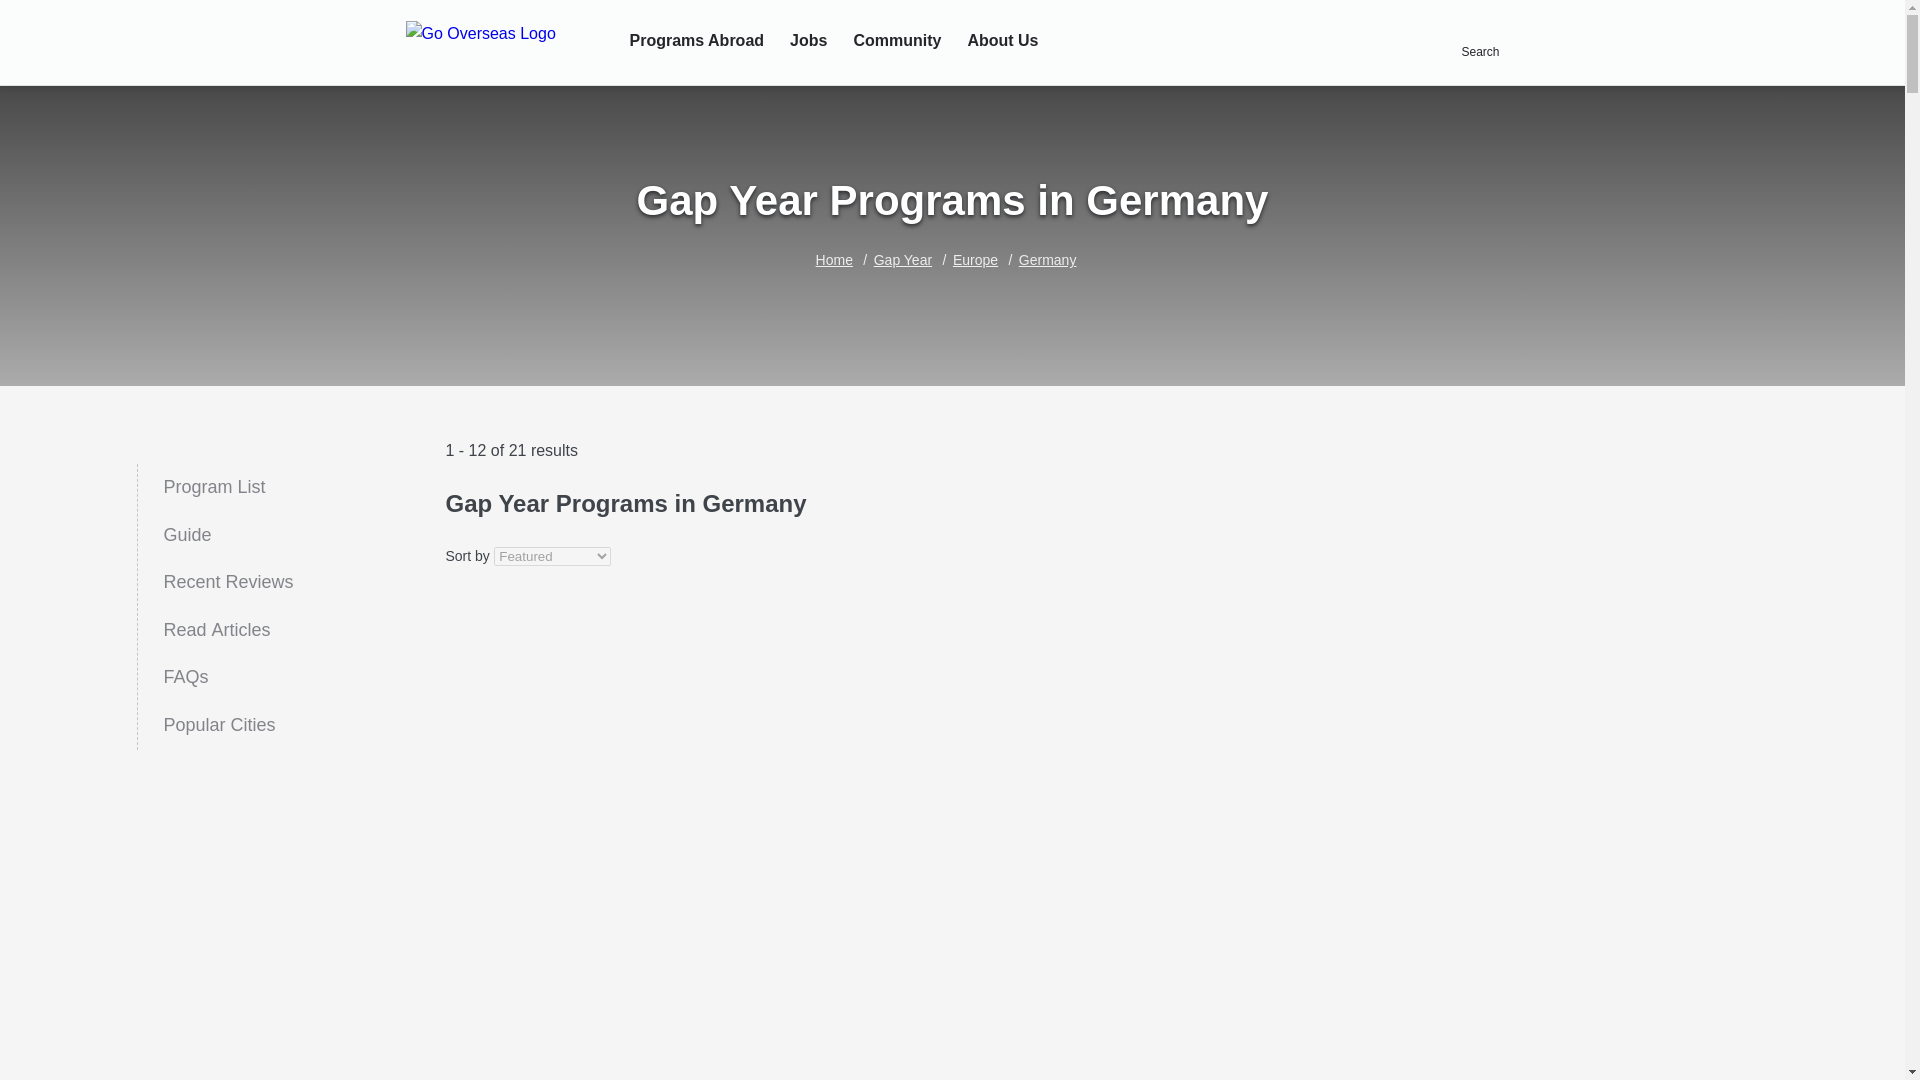 The image size is (1920, 1080). Describe the element at coordinates (834, 259) in the screenshot. I see `Home` at that location.